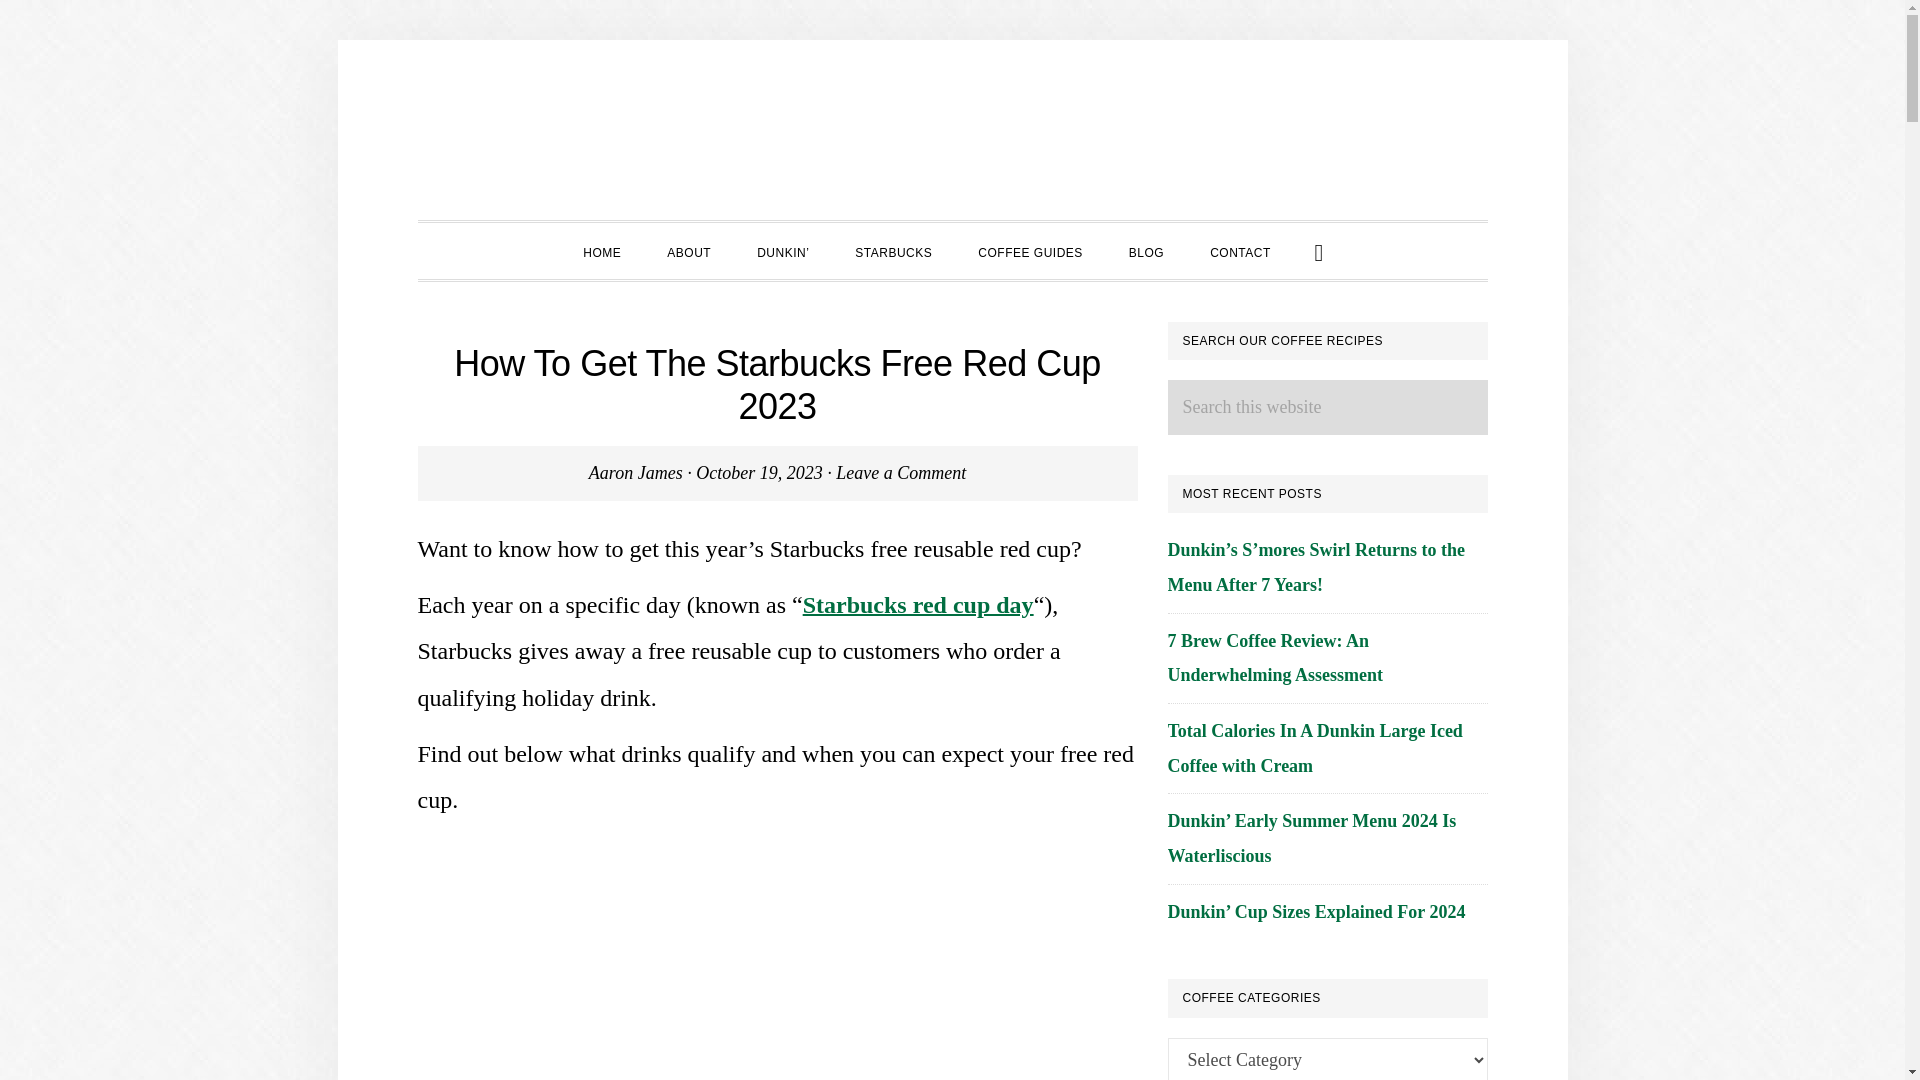 The image size is (1920, 1080). I want to click on BEST COFFEE RECIPES, so click(952, 130).